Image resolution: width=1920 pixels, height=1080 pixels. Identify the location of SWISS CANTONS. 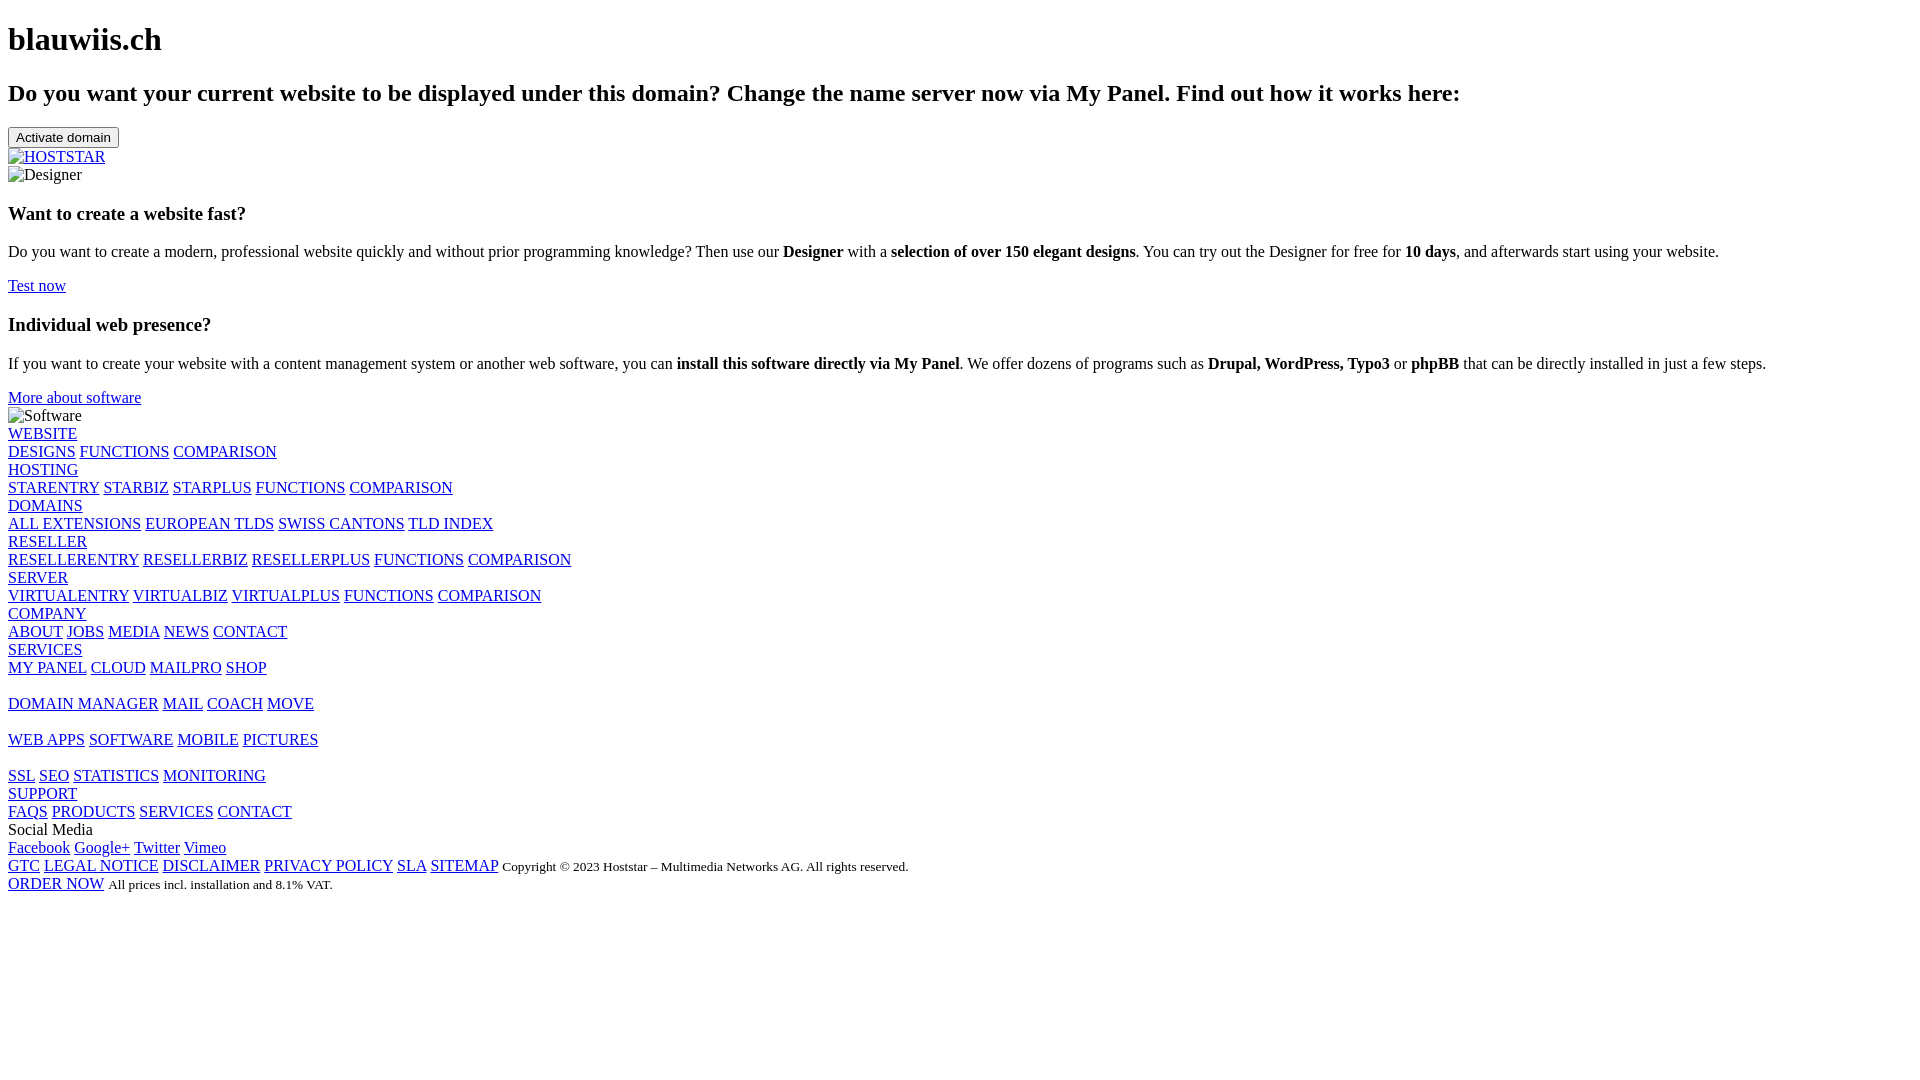
(341, 524).